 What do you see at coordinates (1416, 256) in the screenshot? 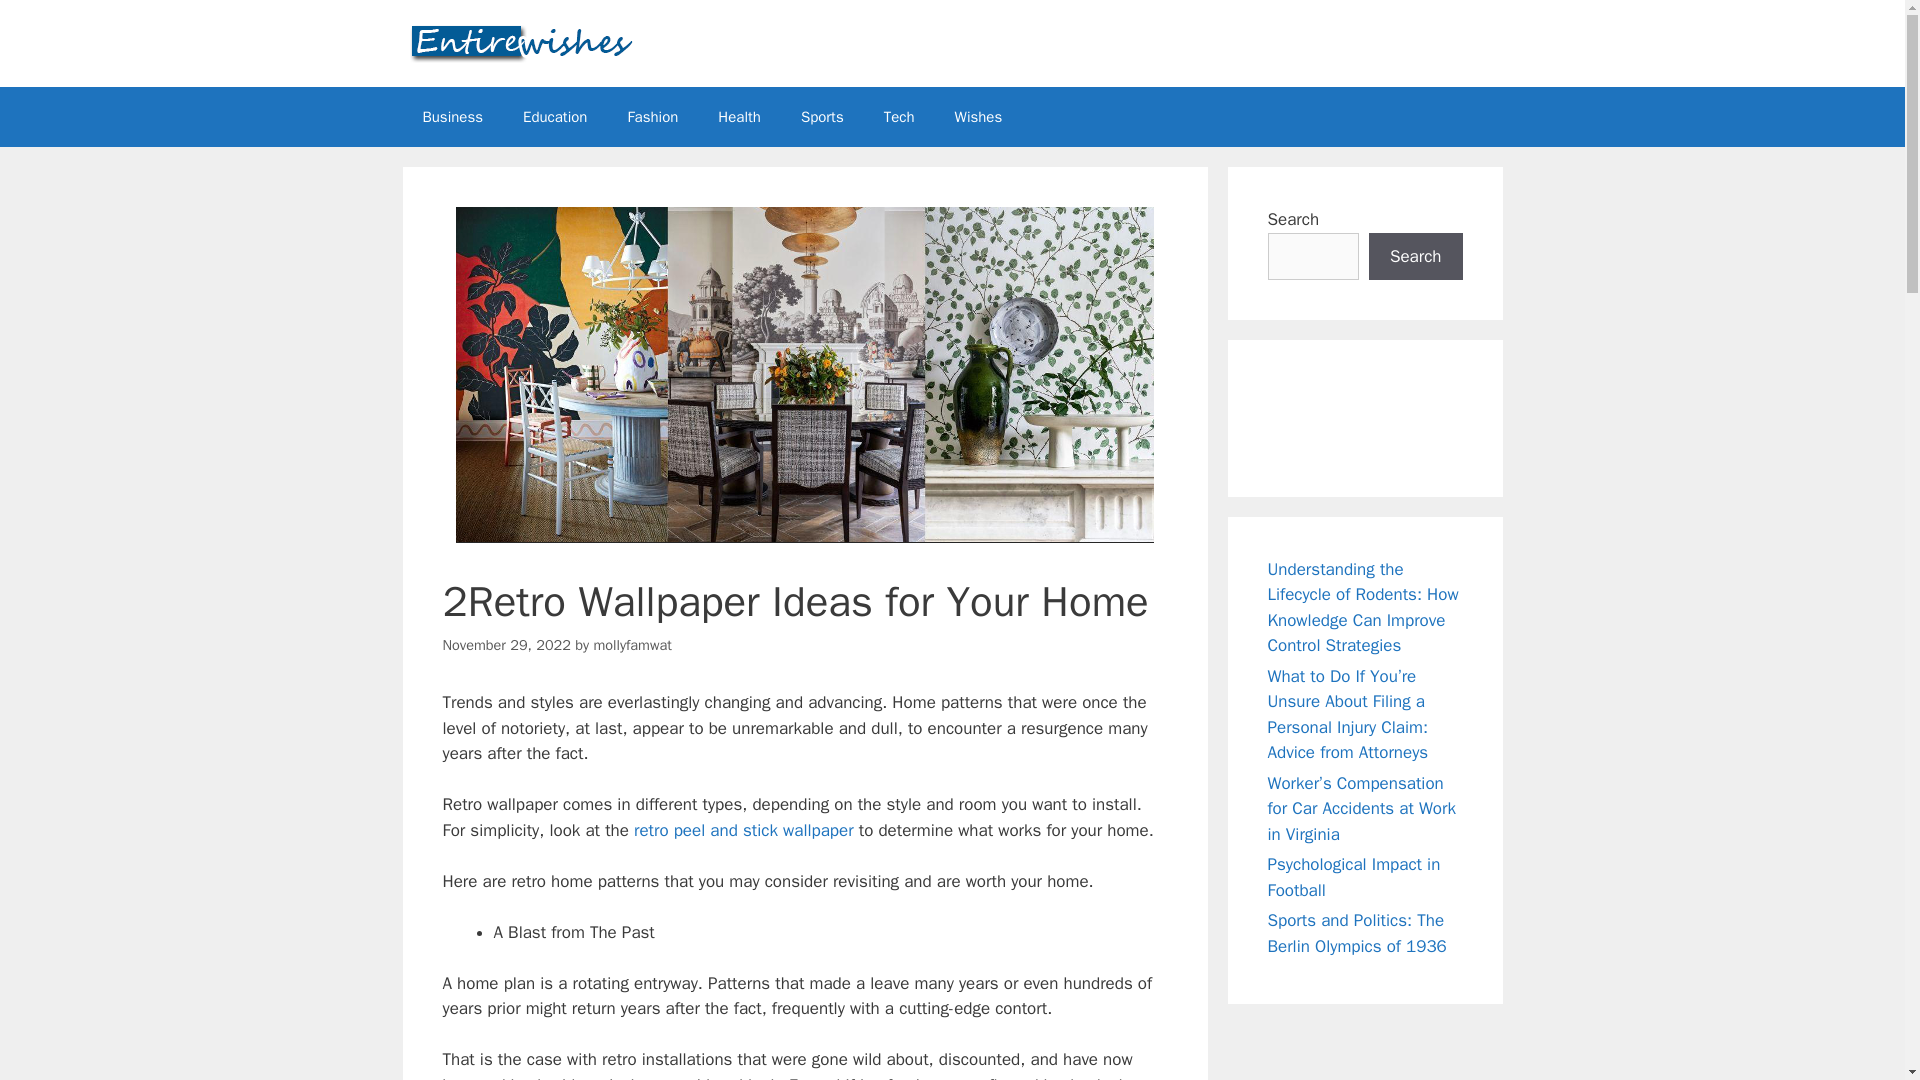
I see `Search` at bounding box center [1416, 256].